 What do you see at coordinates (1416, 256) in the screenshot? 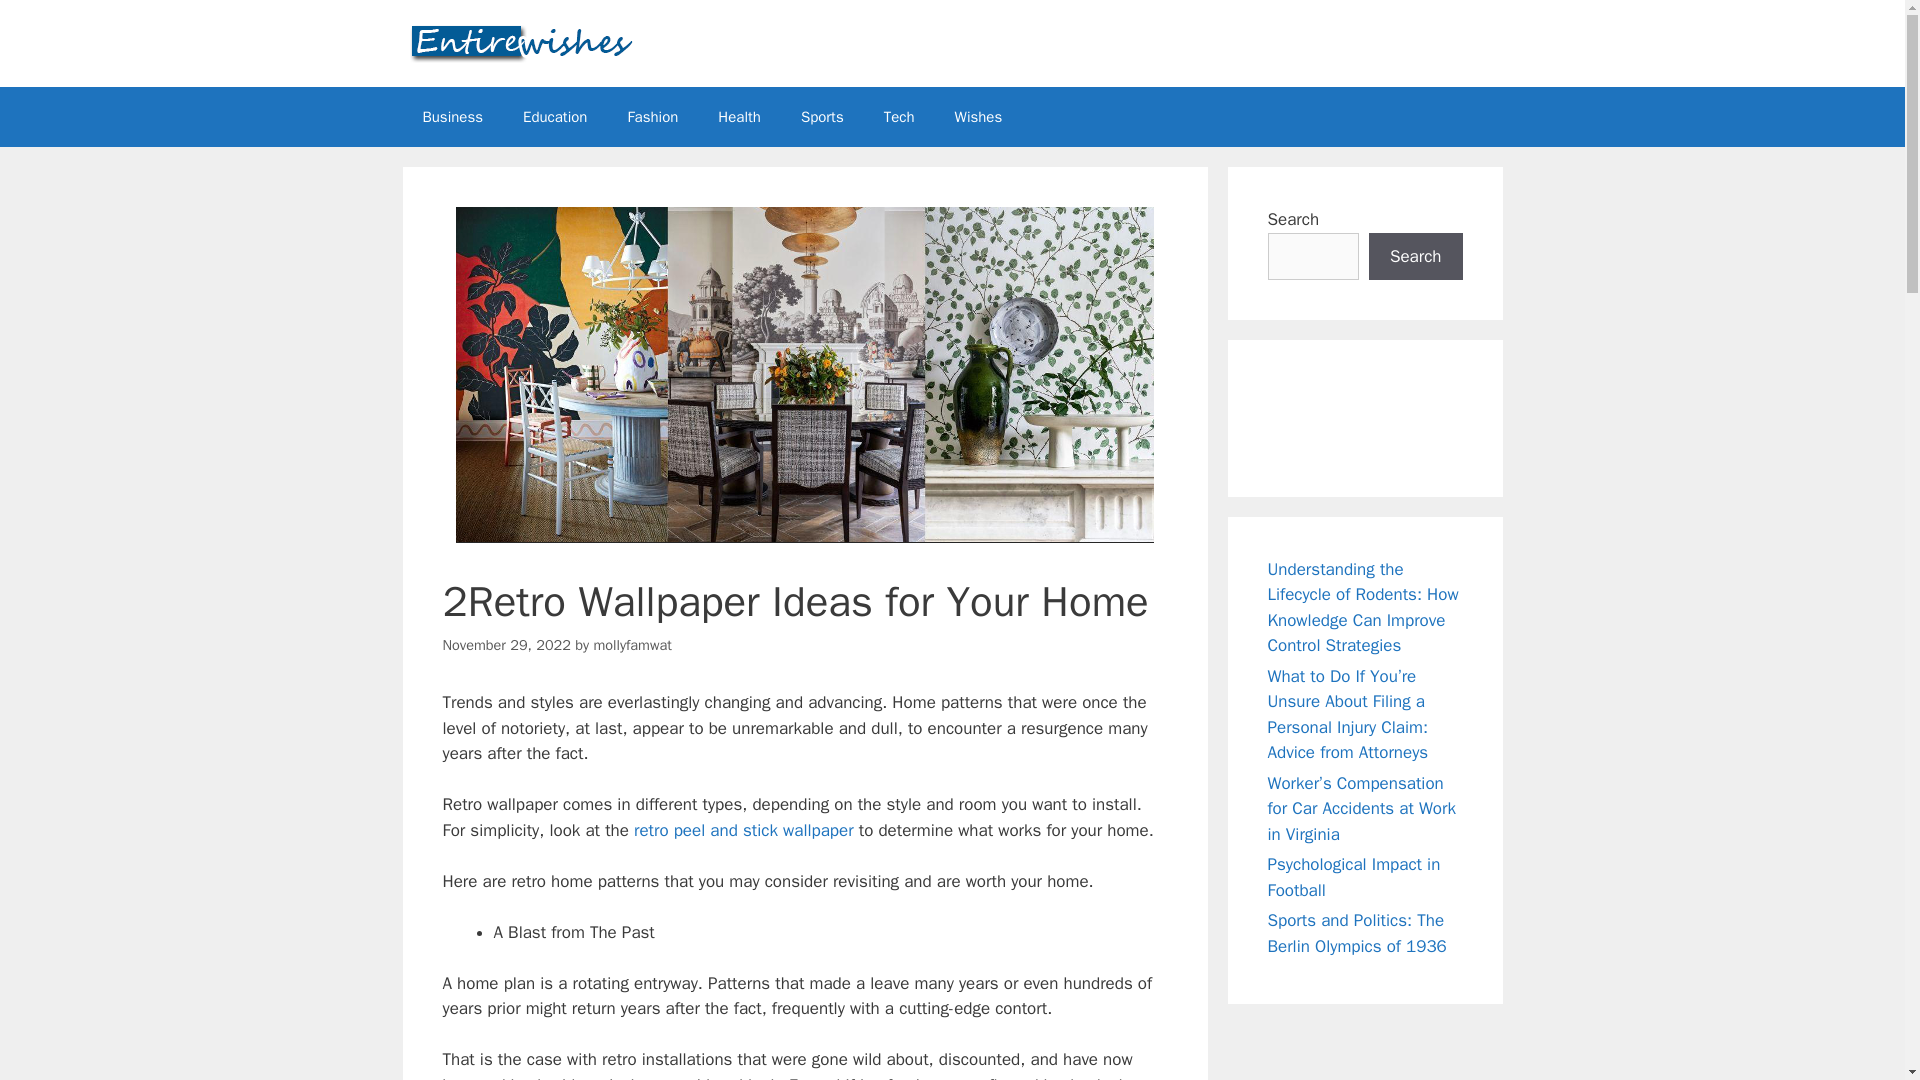
I see `Search` at bounding box center [1416, 256].